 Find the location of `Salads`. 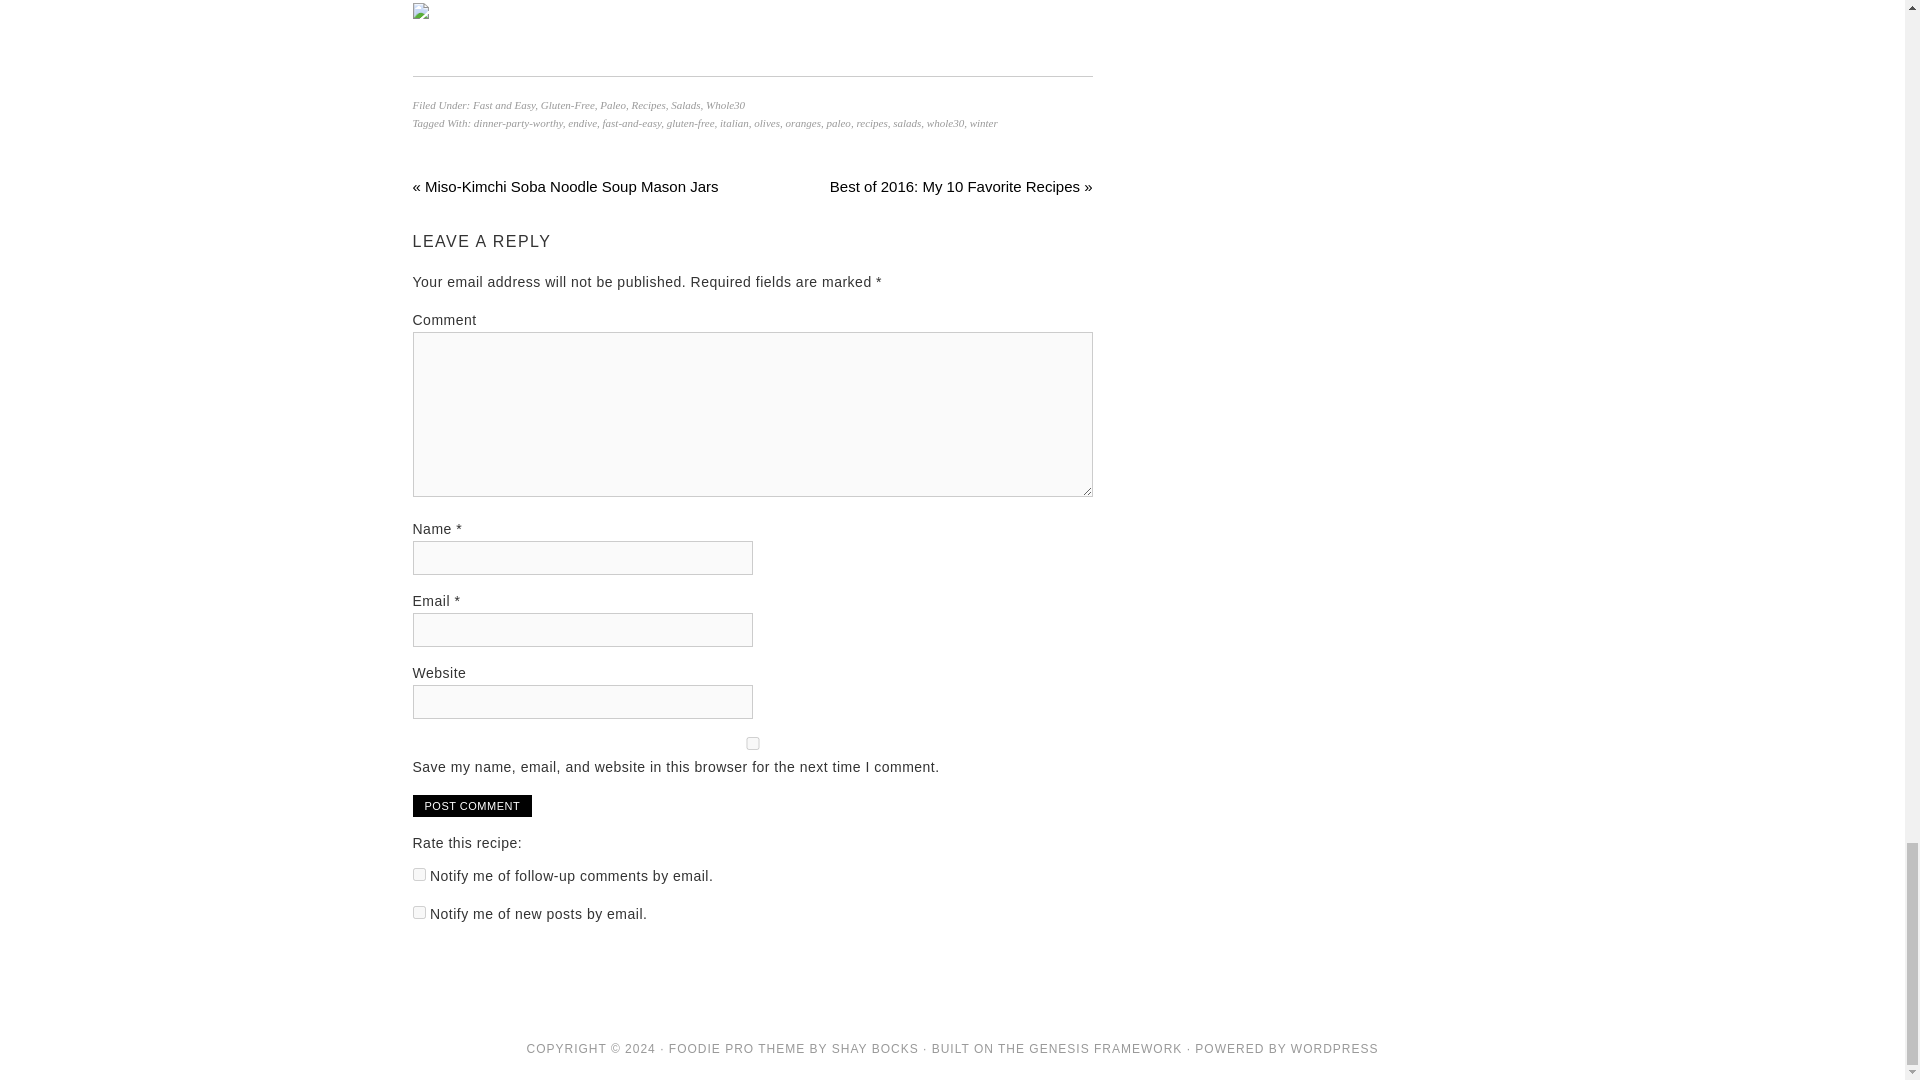

Salads is located at coordinates (685, 105).